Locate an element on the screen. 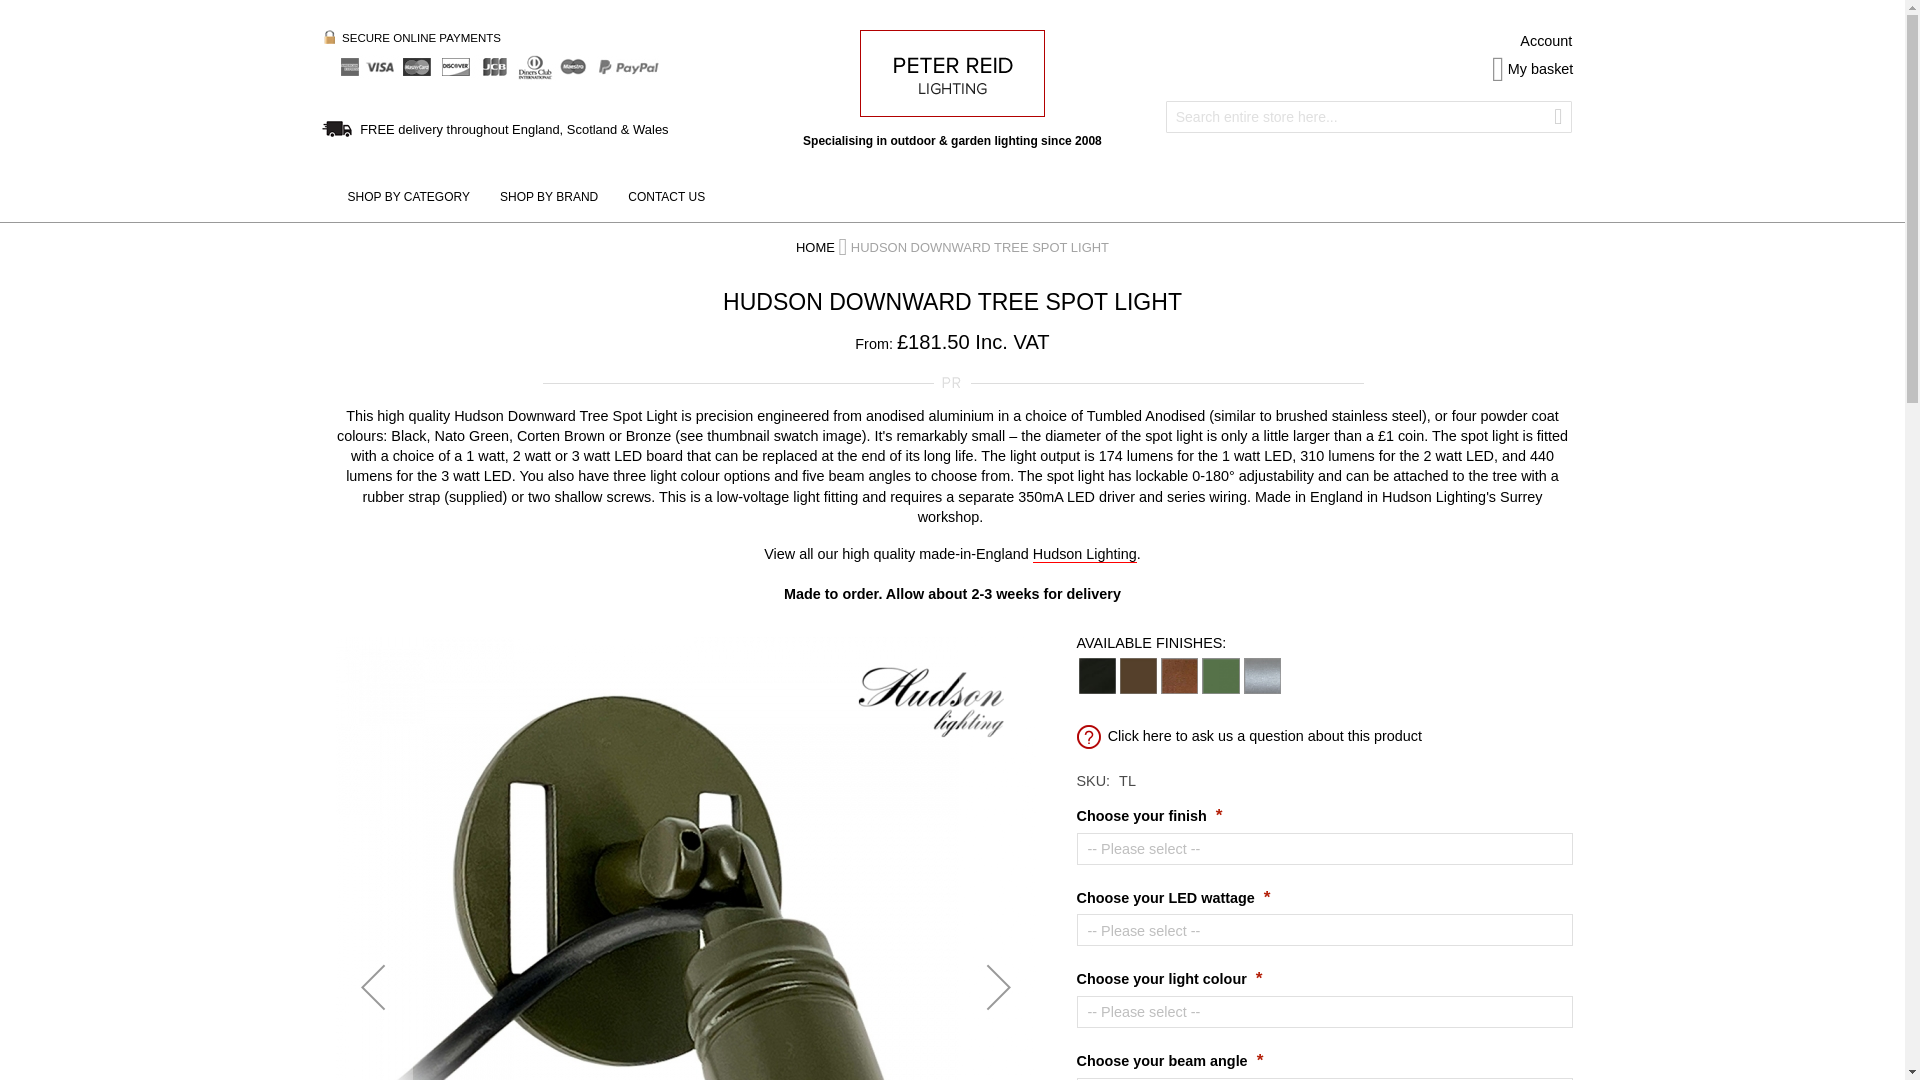  CONTACT US is located at coordinates (666, 197).